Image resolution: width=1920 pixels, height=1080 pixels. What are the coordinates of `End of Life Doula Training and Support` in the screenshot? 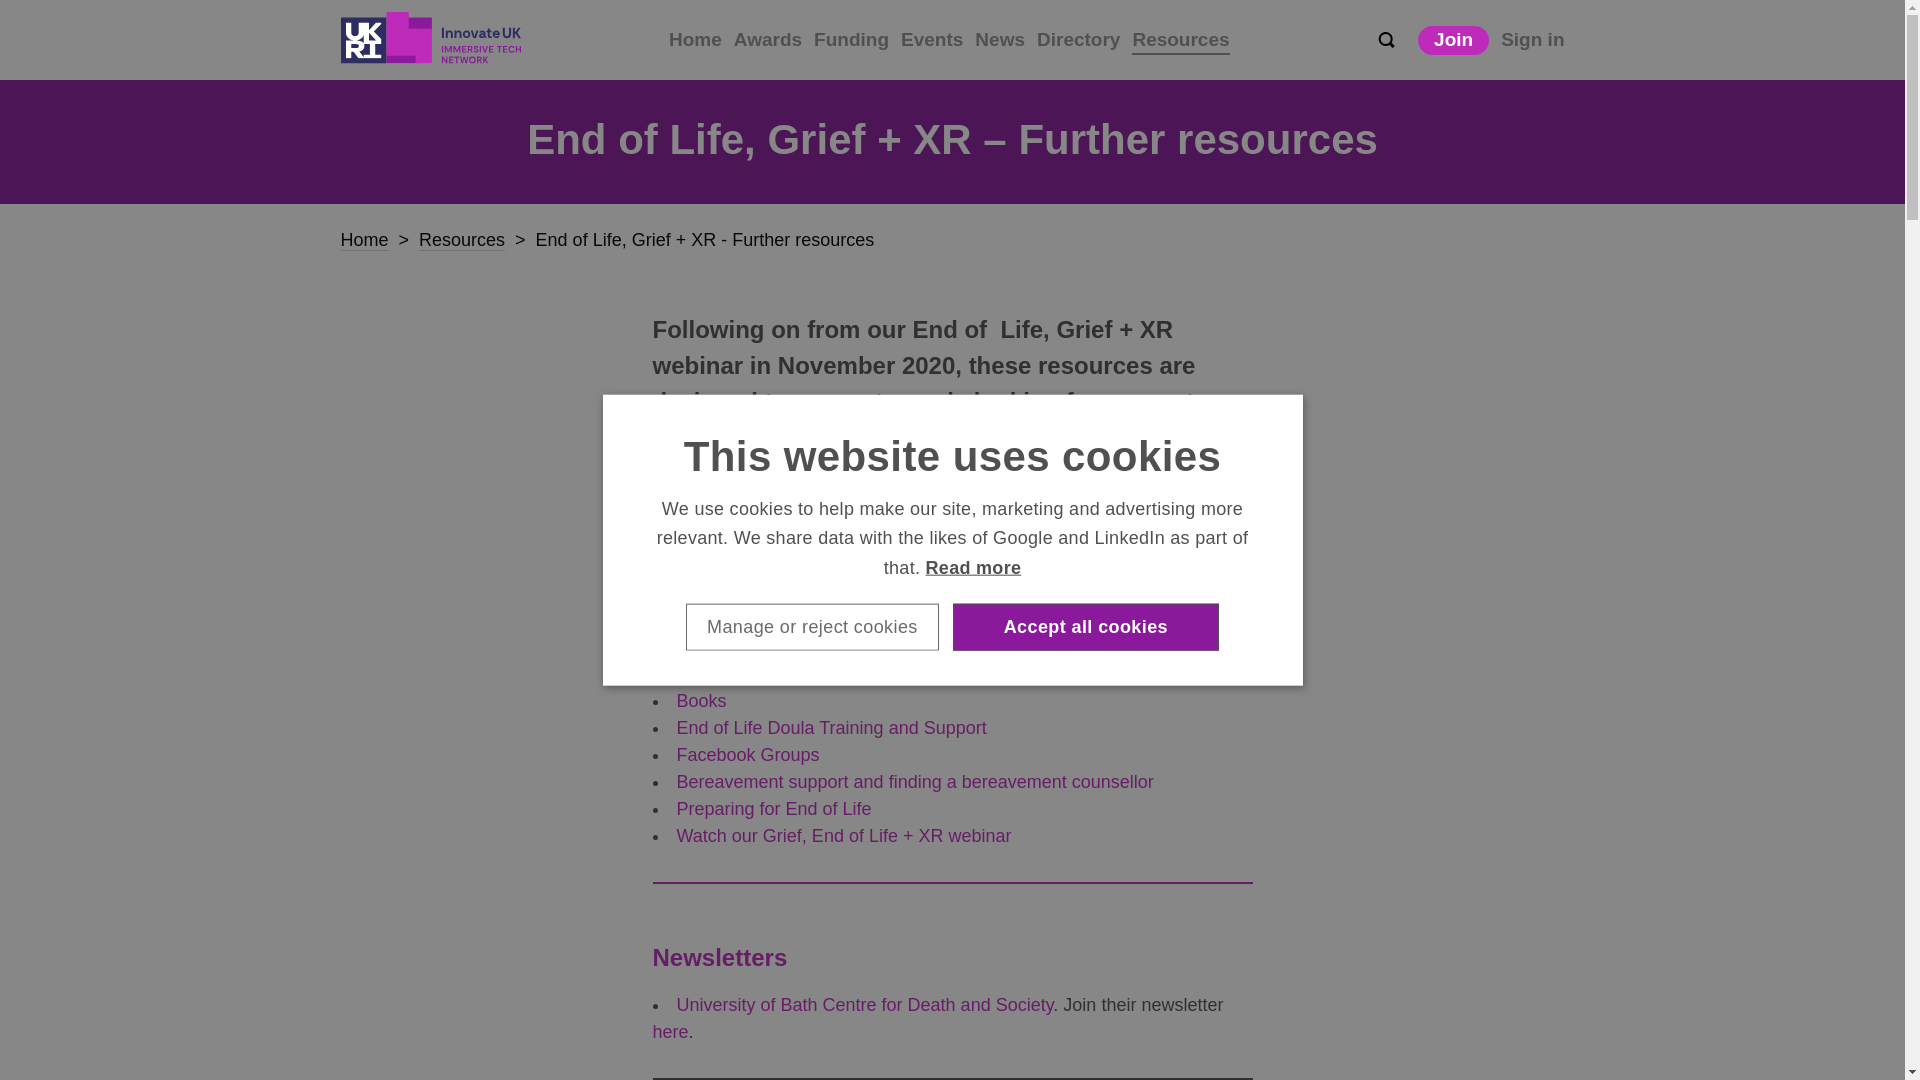 It's located at (830, 728).